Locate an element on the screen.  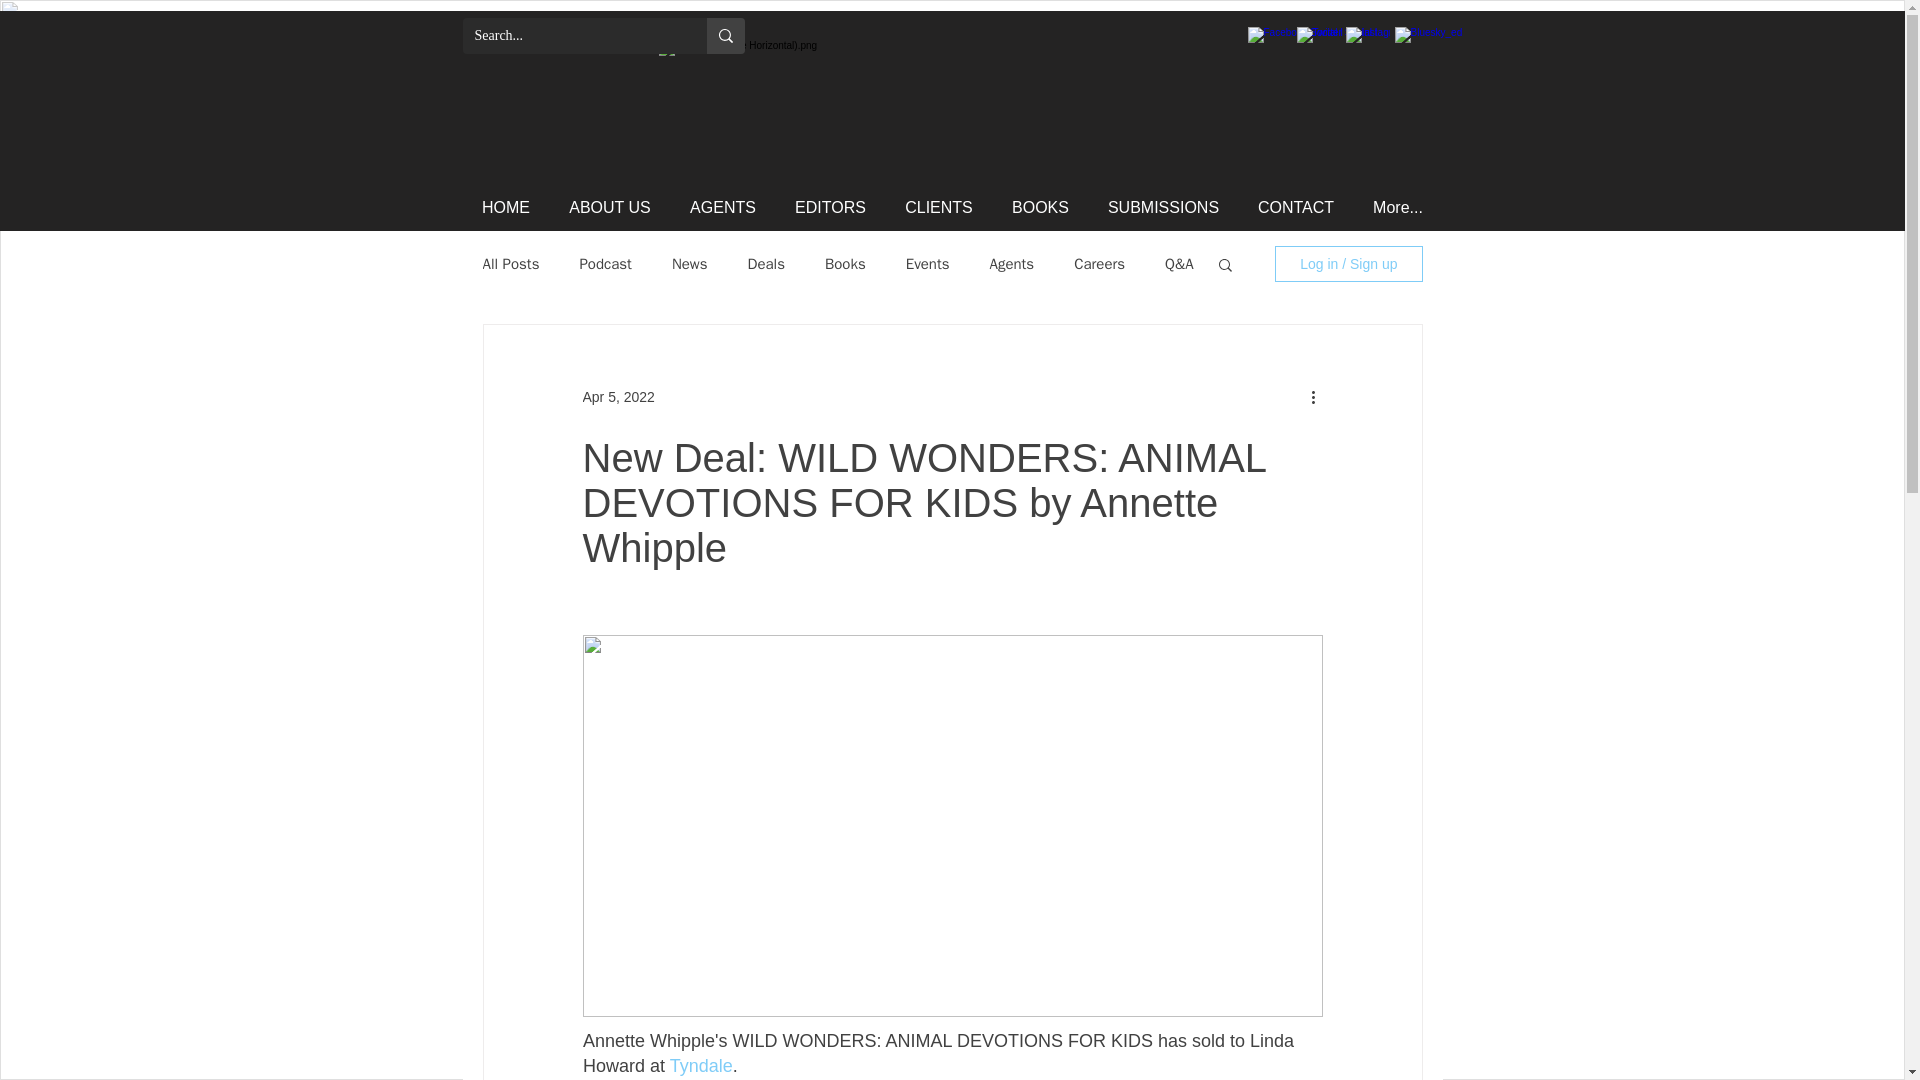
Apr 5, 2022 is located at coordinates (618, 395).